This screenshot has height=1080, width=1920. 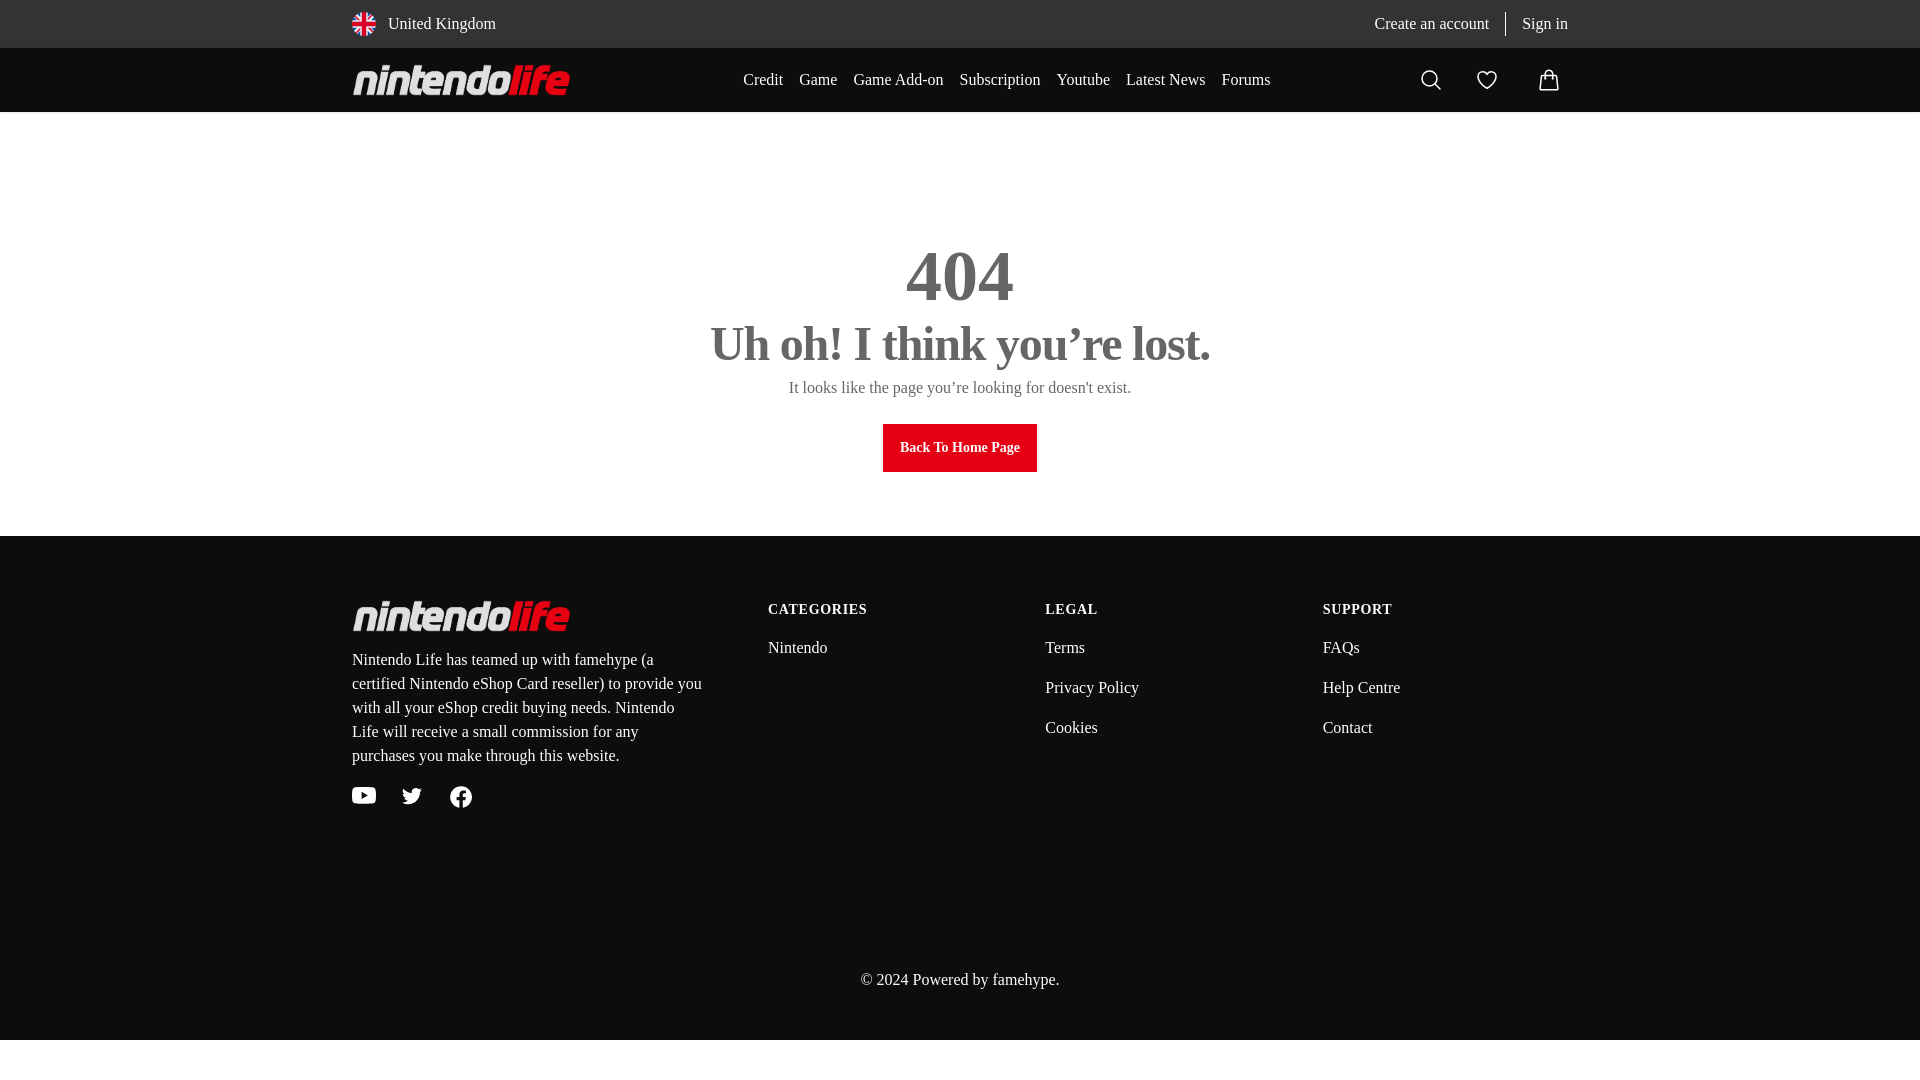 I want to click on Sign in, so click(x=1545, y=23).